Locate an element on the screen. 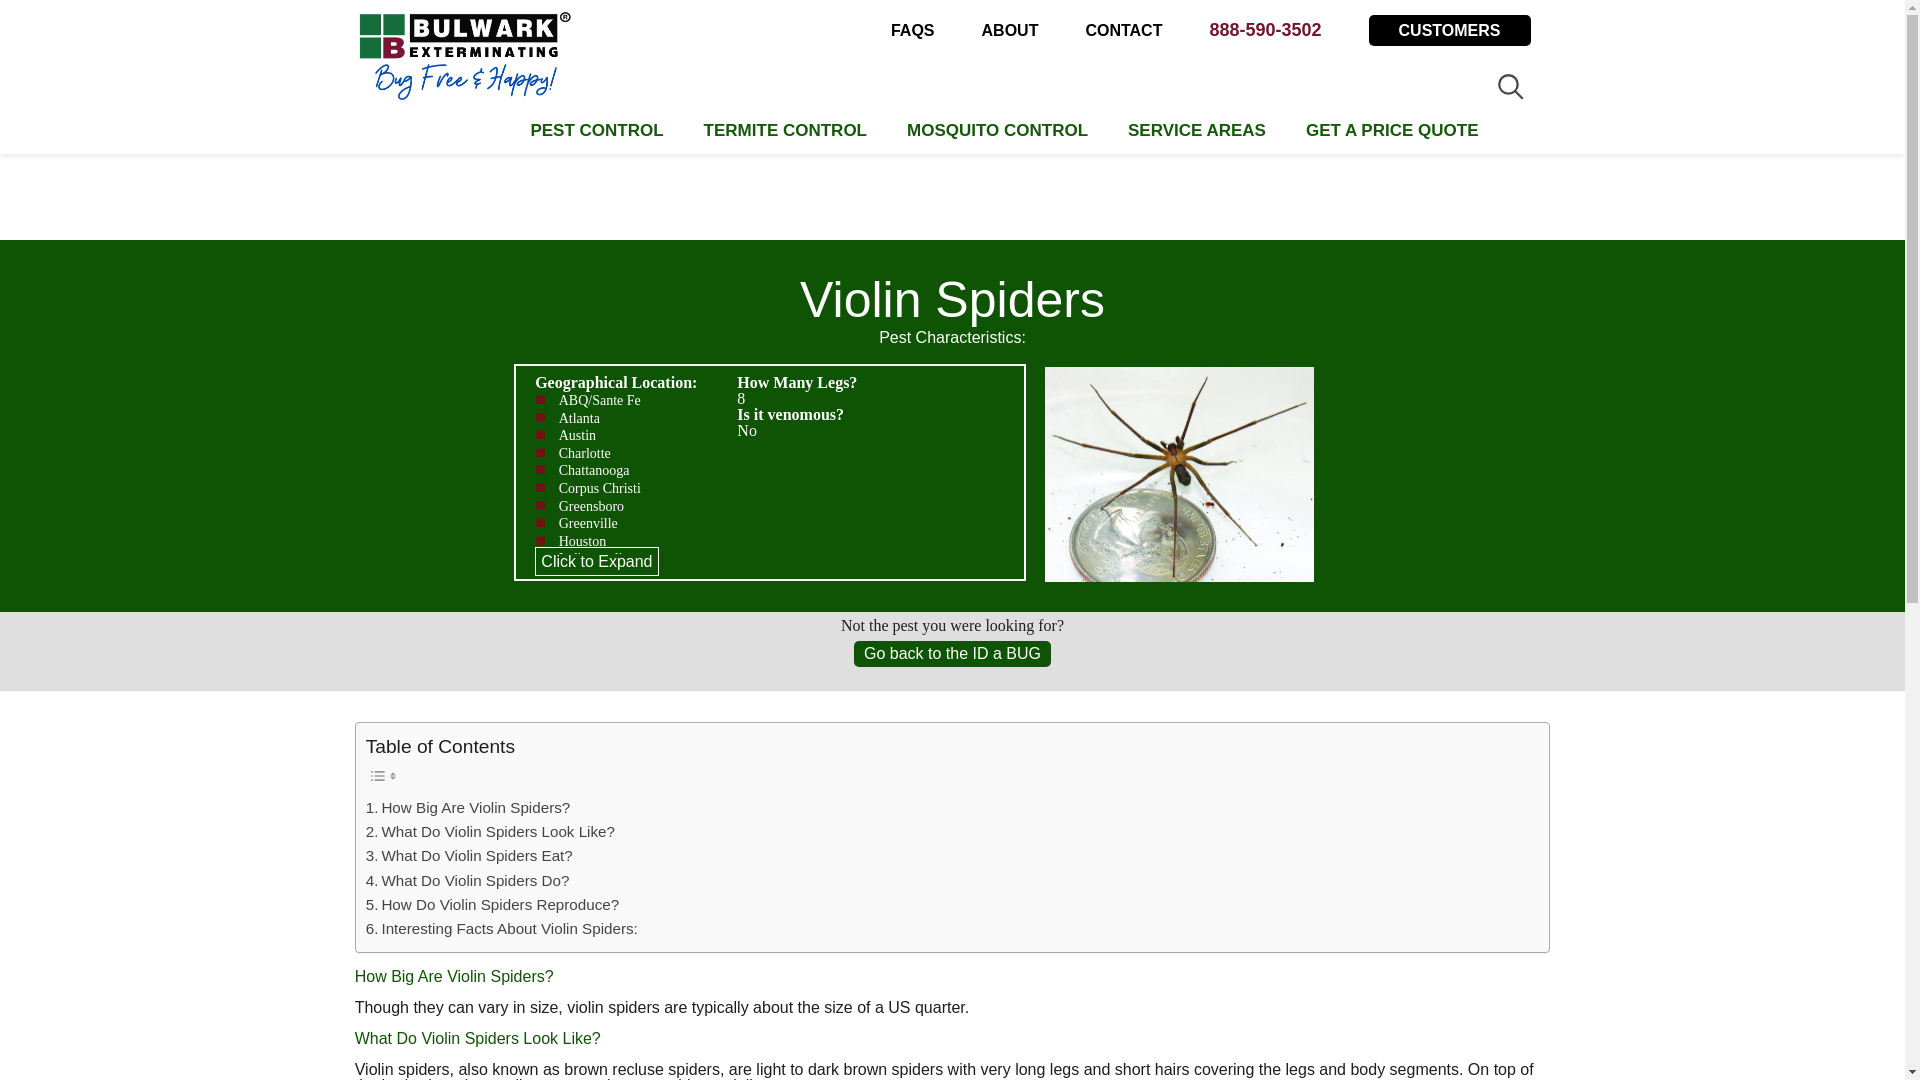 The width and height of the screenshot is (1920, 1080). Click to Expand is located at coordinates (596, 560).